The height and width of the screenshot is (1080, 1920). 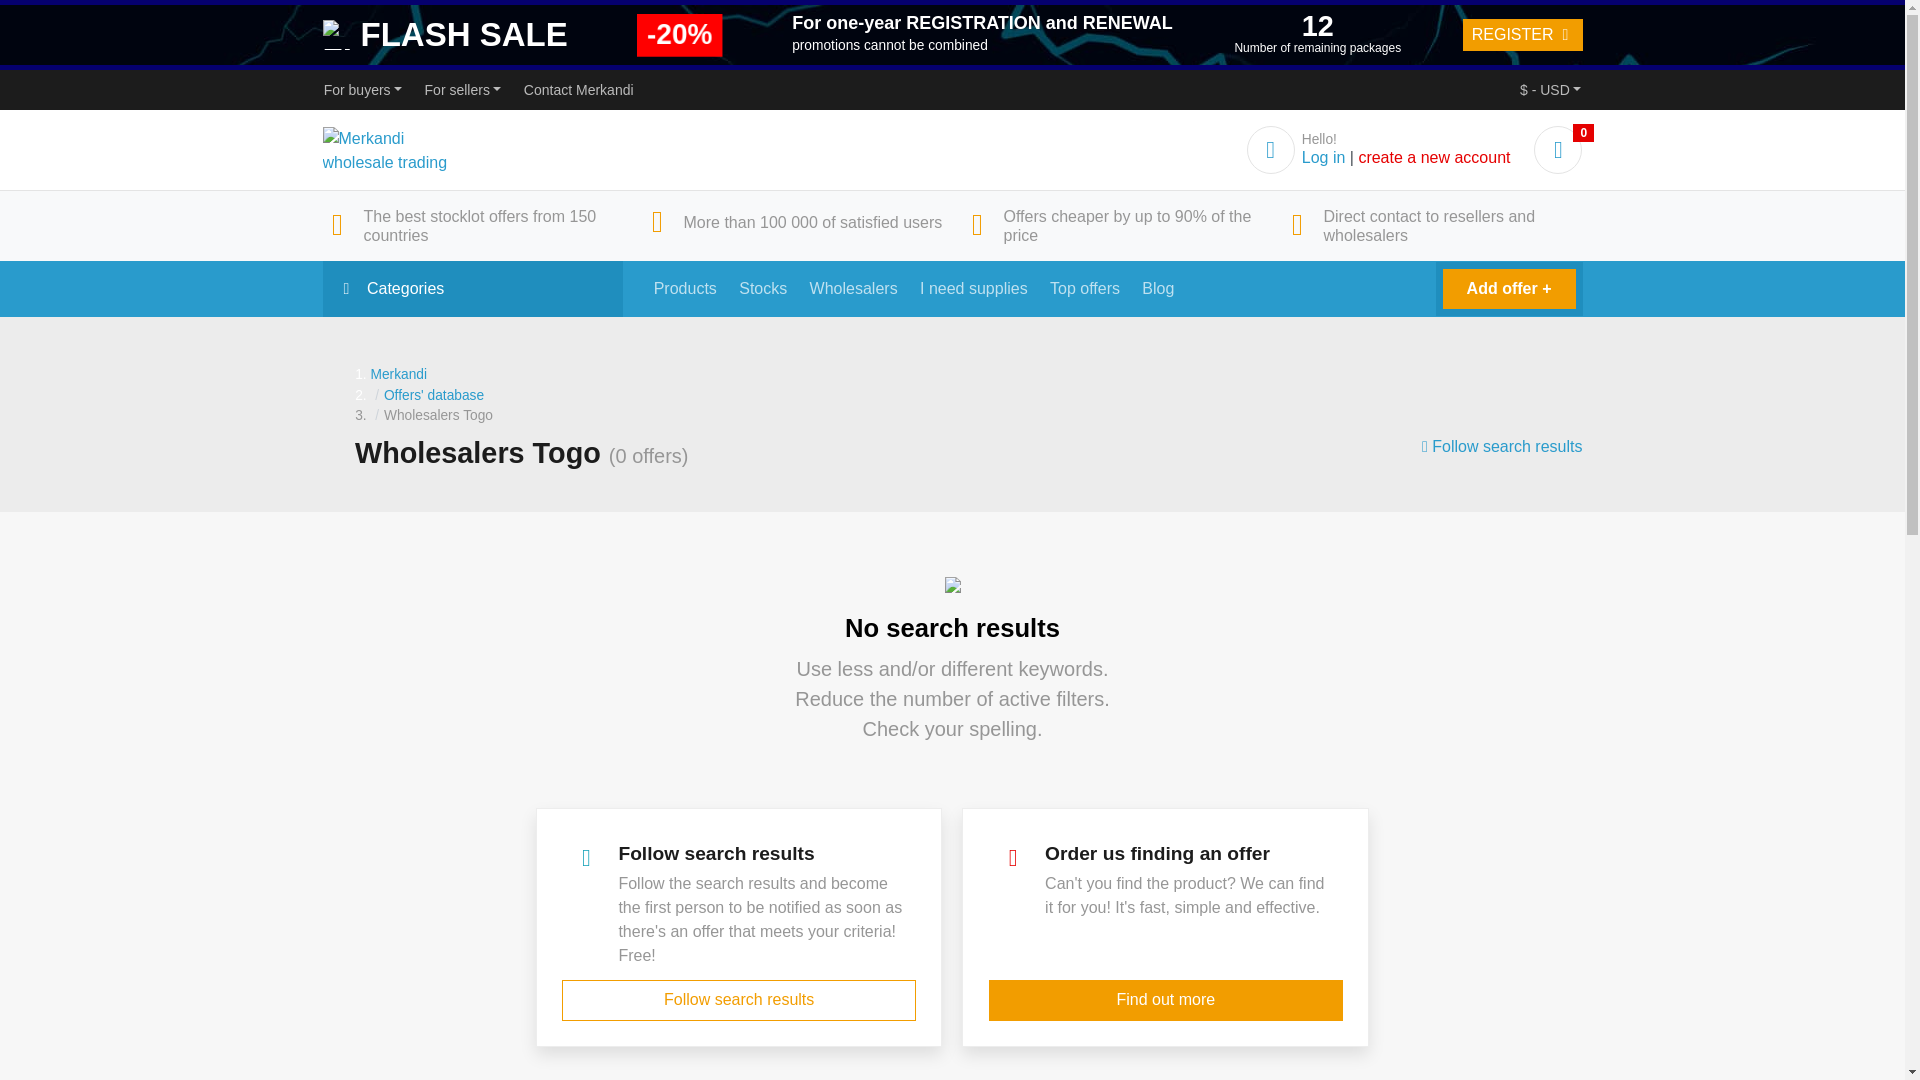 What do you see at coordinates (462, 90) in the screenshot?
I see `For sellers` at bounding box center [462, 90].